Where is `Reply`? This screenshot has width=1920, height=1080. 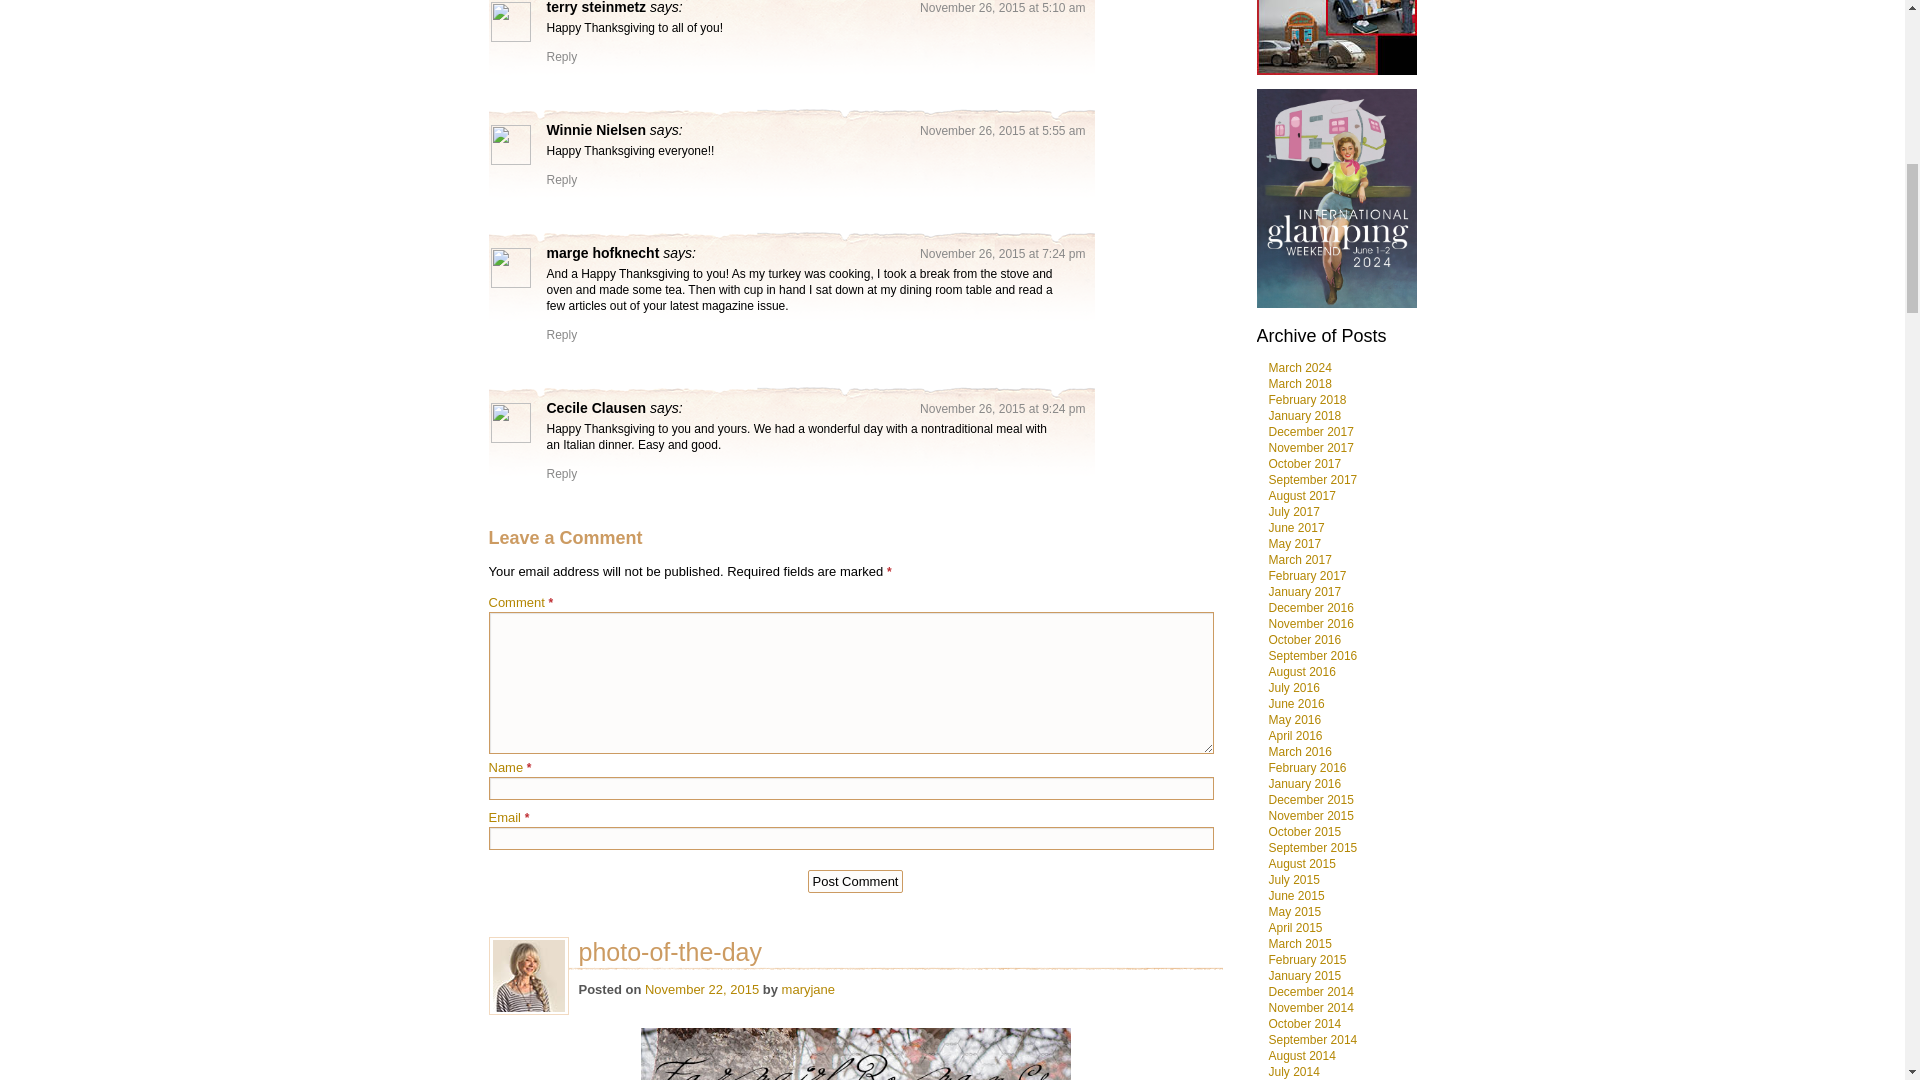
Reply is located at coordinates (561, 335).